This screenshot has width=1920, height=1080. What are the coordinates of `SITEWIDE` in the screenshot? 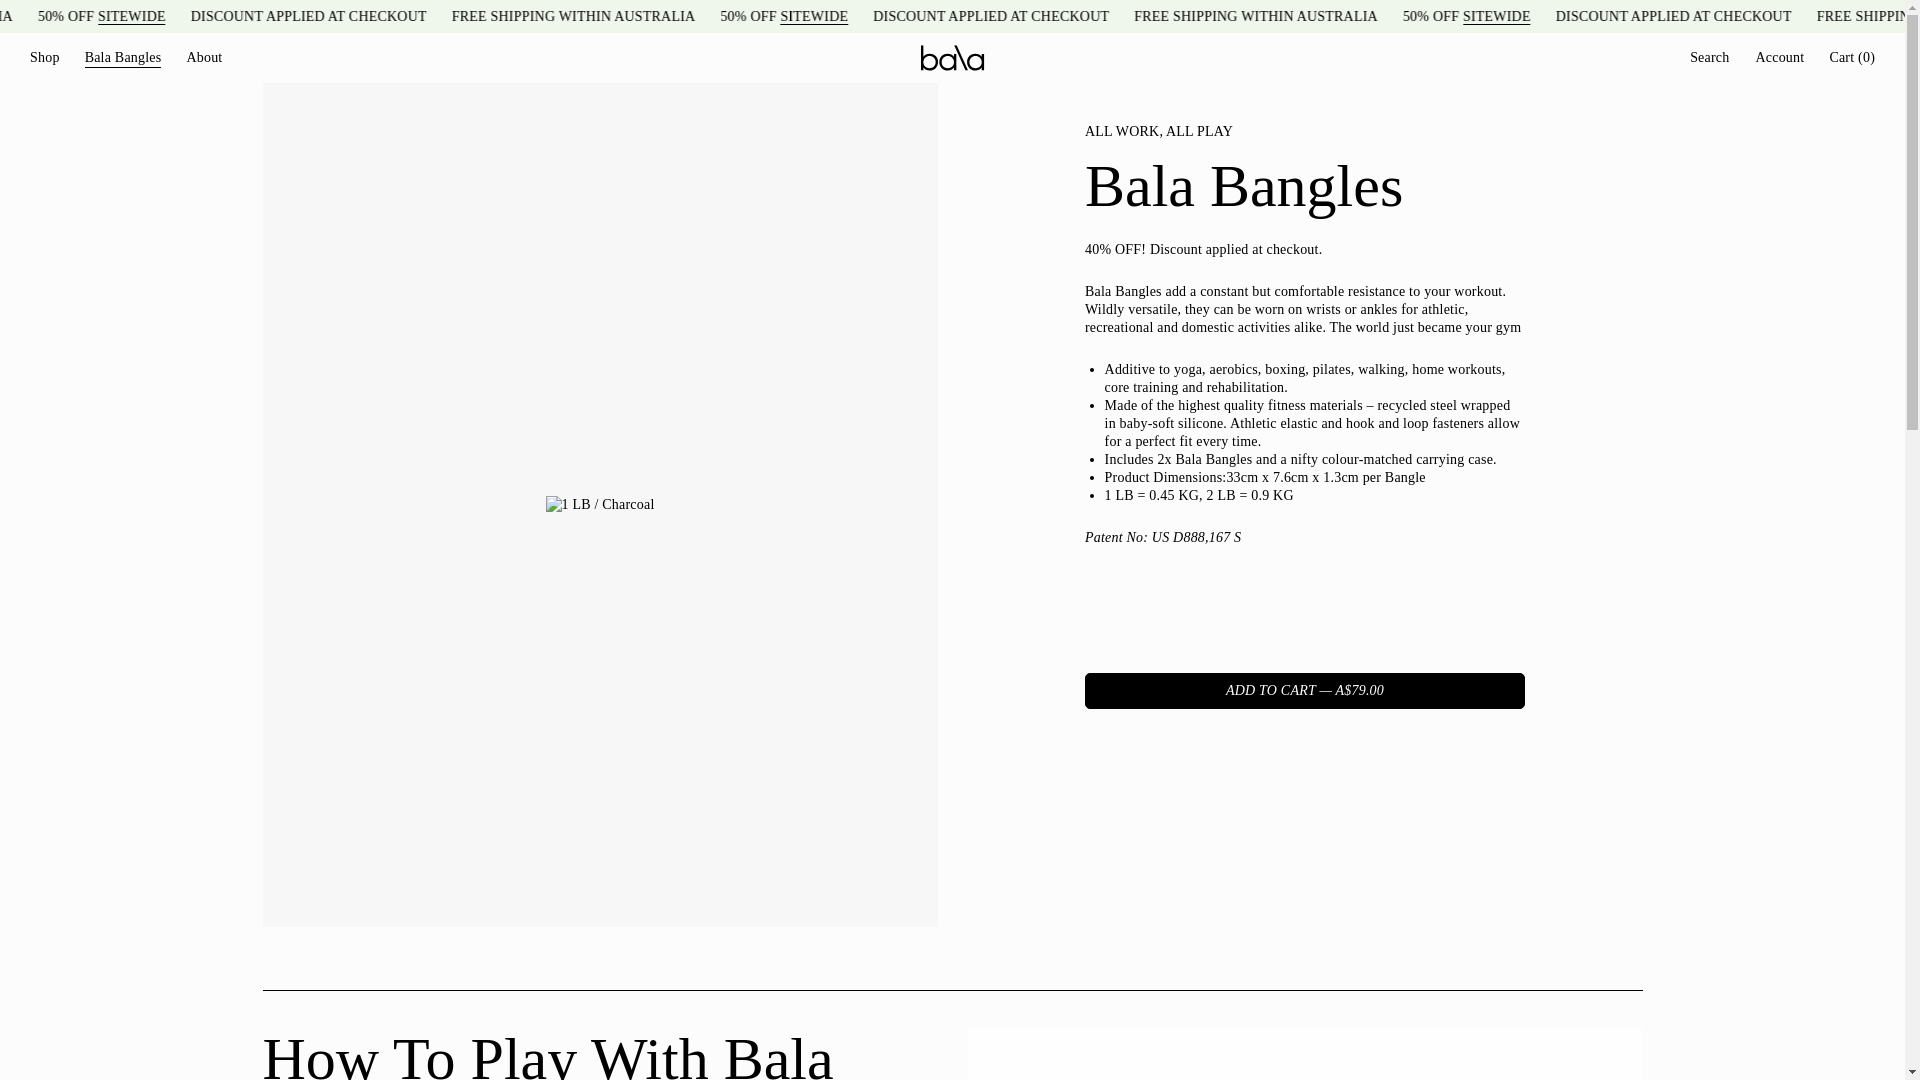 It's located at (1040, 15).